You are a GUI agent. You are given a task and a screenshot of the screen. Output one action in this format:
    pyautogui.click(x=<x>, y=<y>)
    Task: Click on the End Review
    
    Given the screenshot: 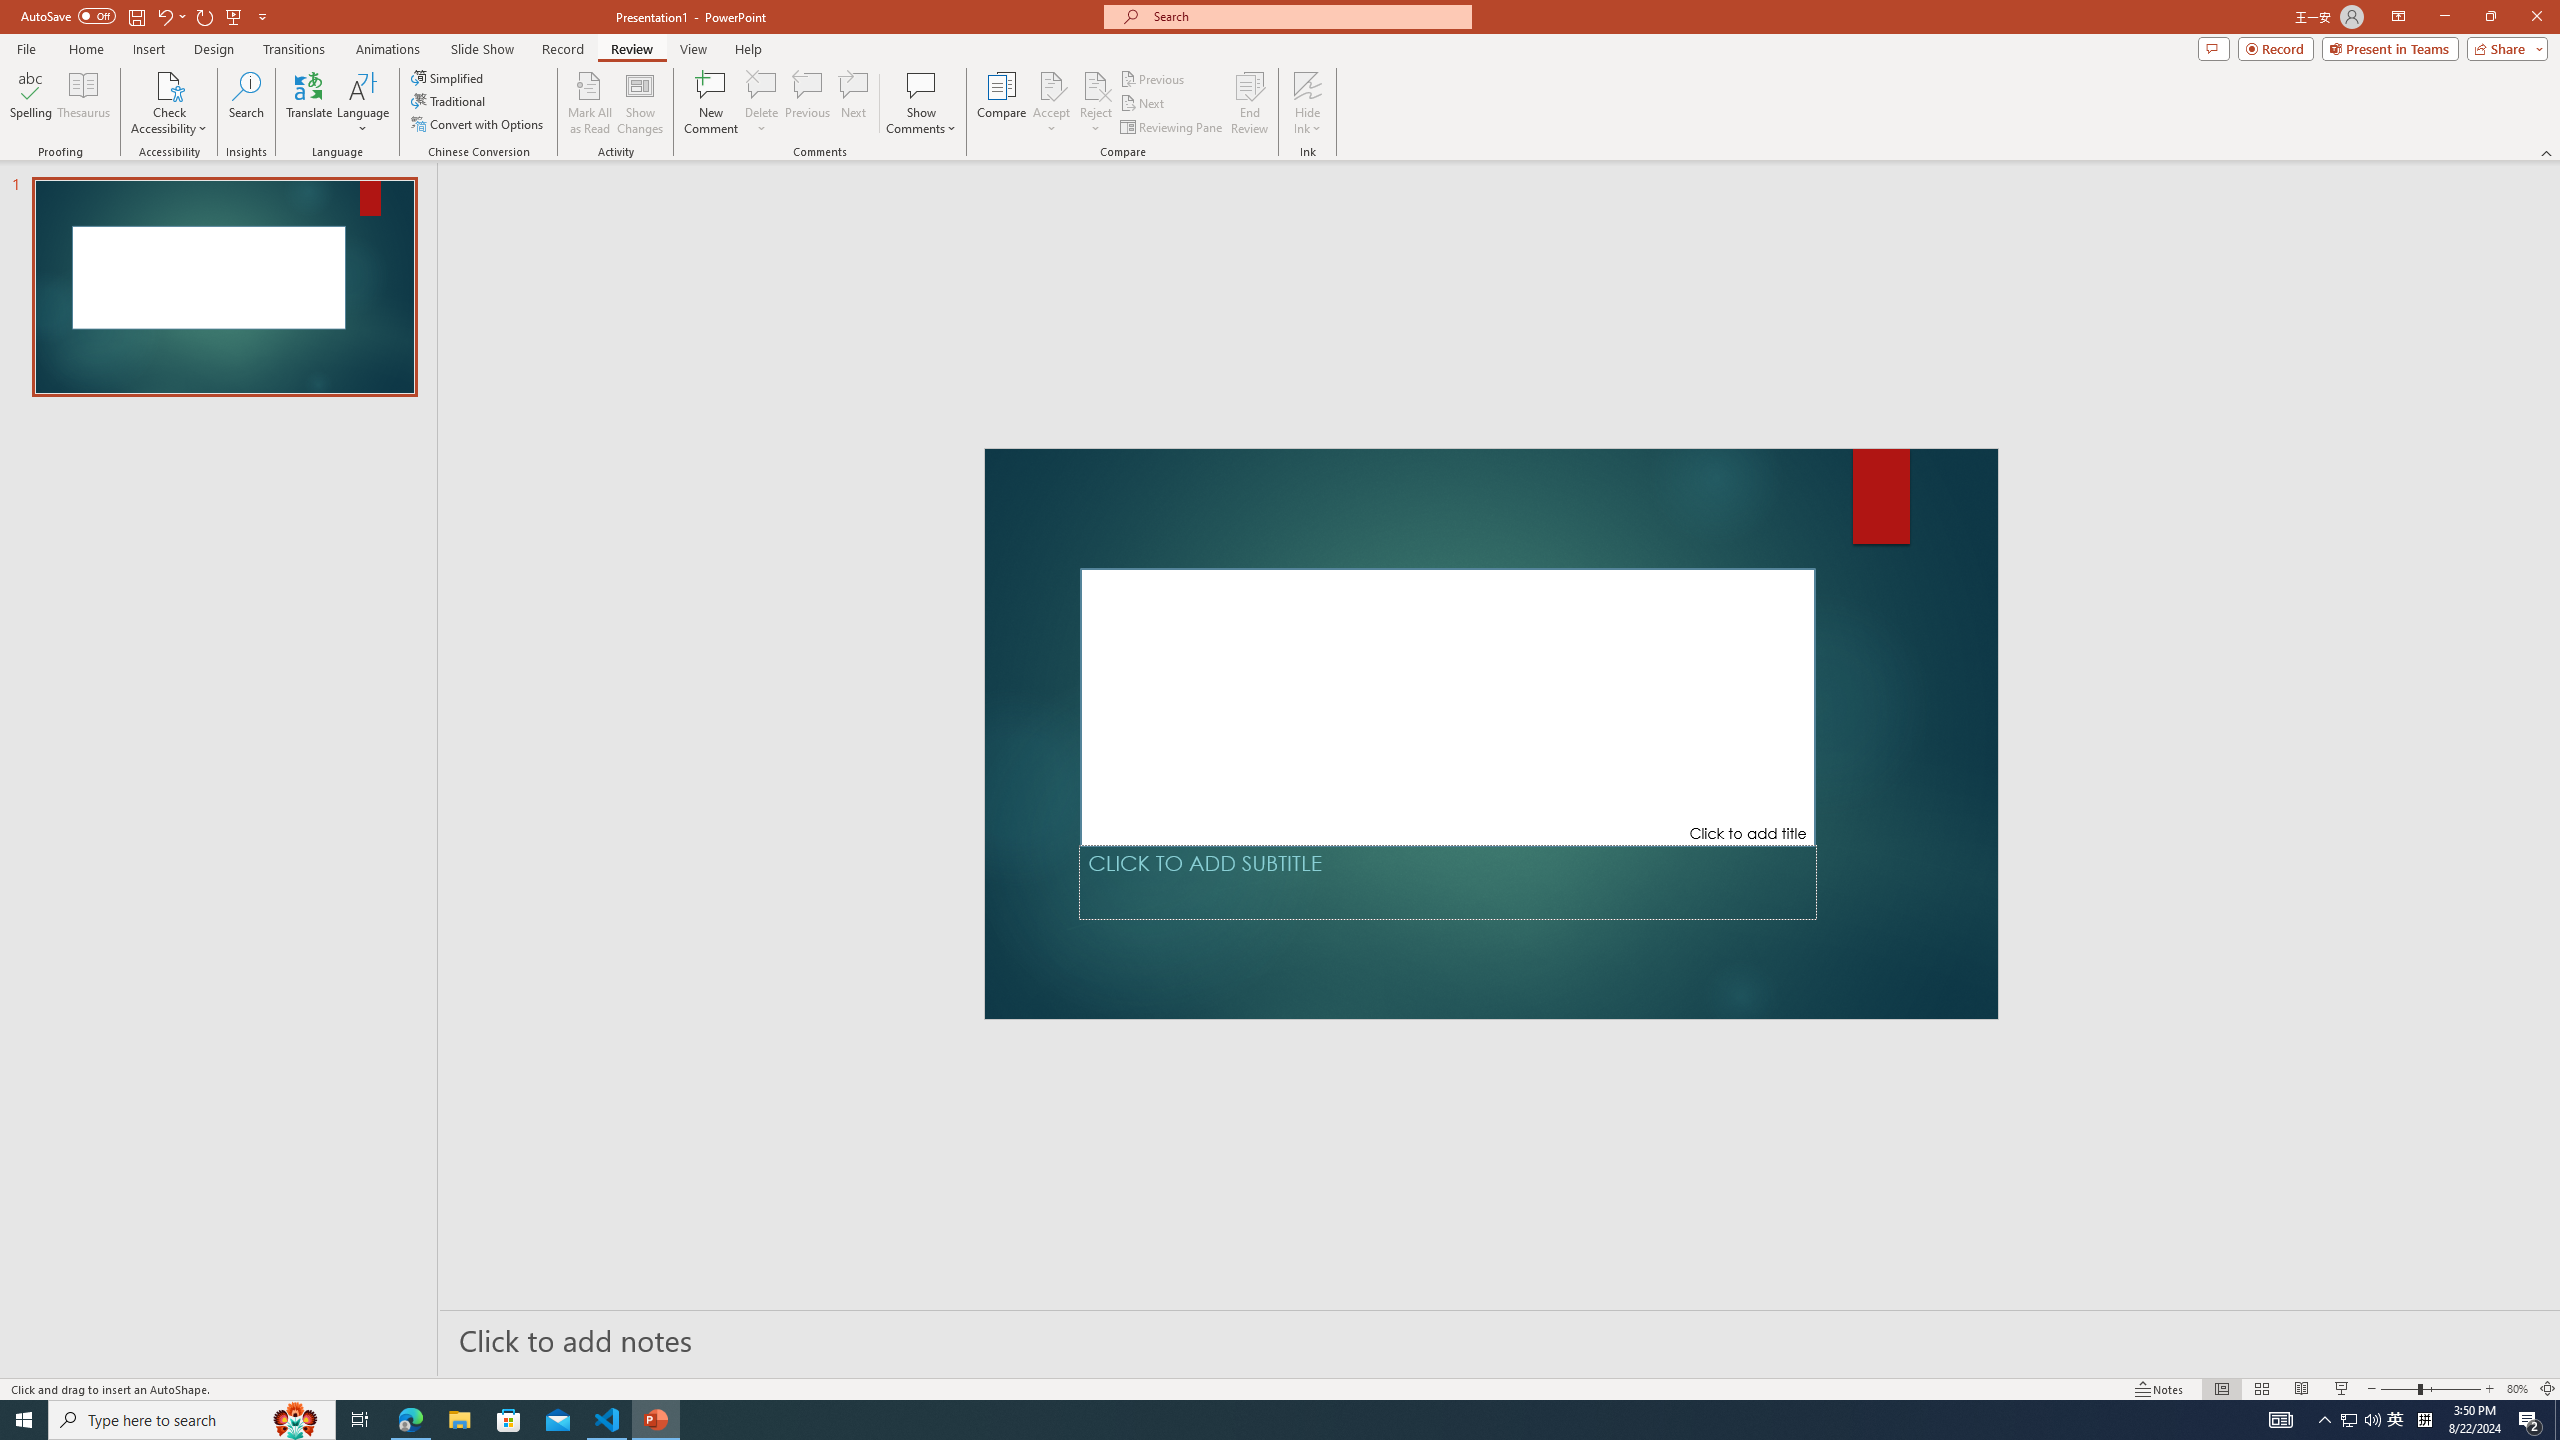 What is the action you would take?
    pyautogui.click(x=1248, y=103)
    